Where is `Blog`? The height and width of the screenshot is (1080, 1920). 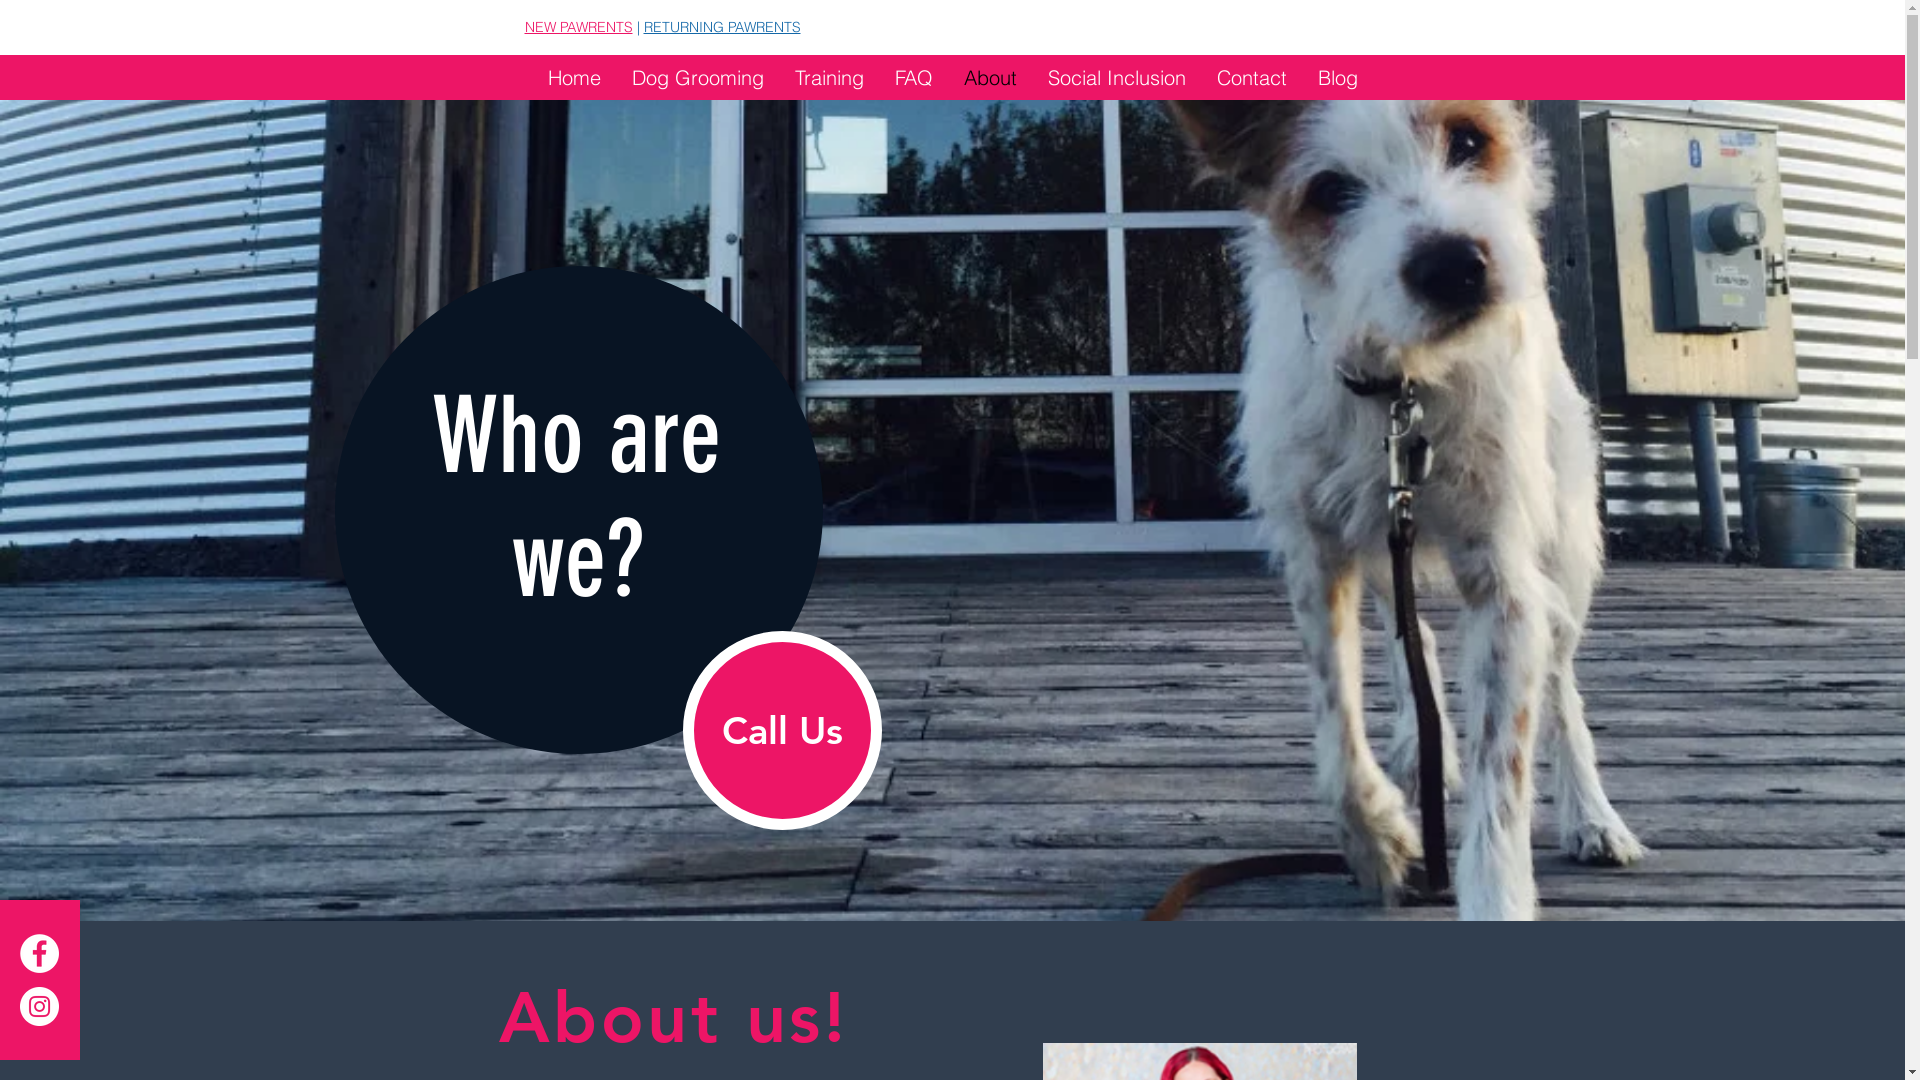 Blog is located at coordinates (1338, 78).